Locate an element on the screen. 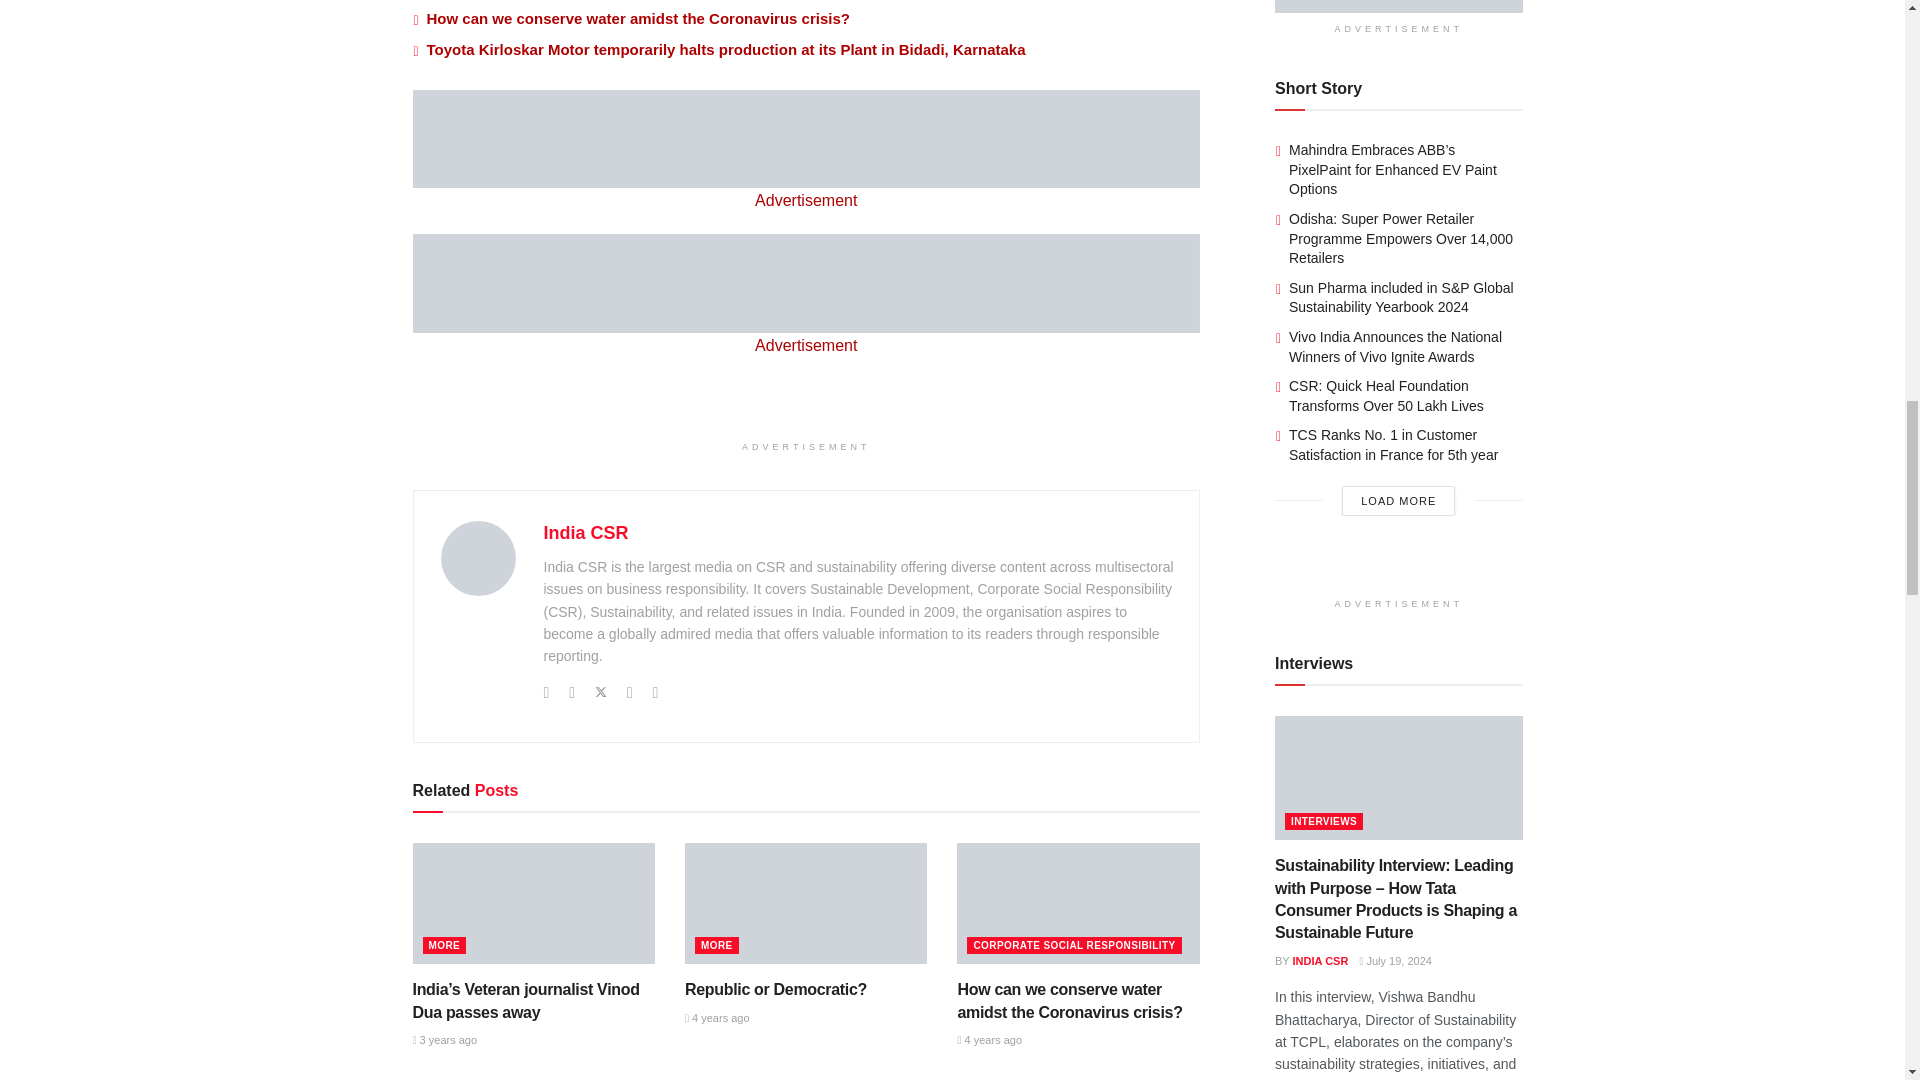 This screenshot has height=1080, width=1920. India's Veteran journalist Vinod Dua passes away 3 is located at coordinates (533, 904).